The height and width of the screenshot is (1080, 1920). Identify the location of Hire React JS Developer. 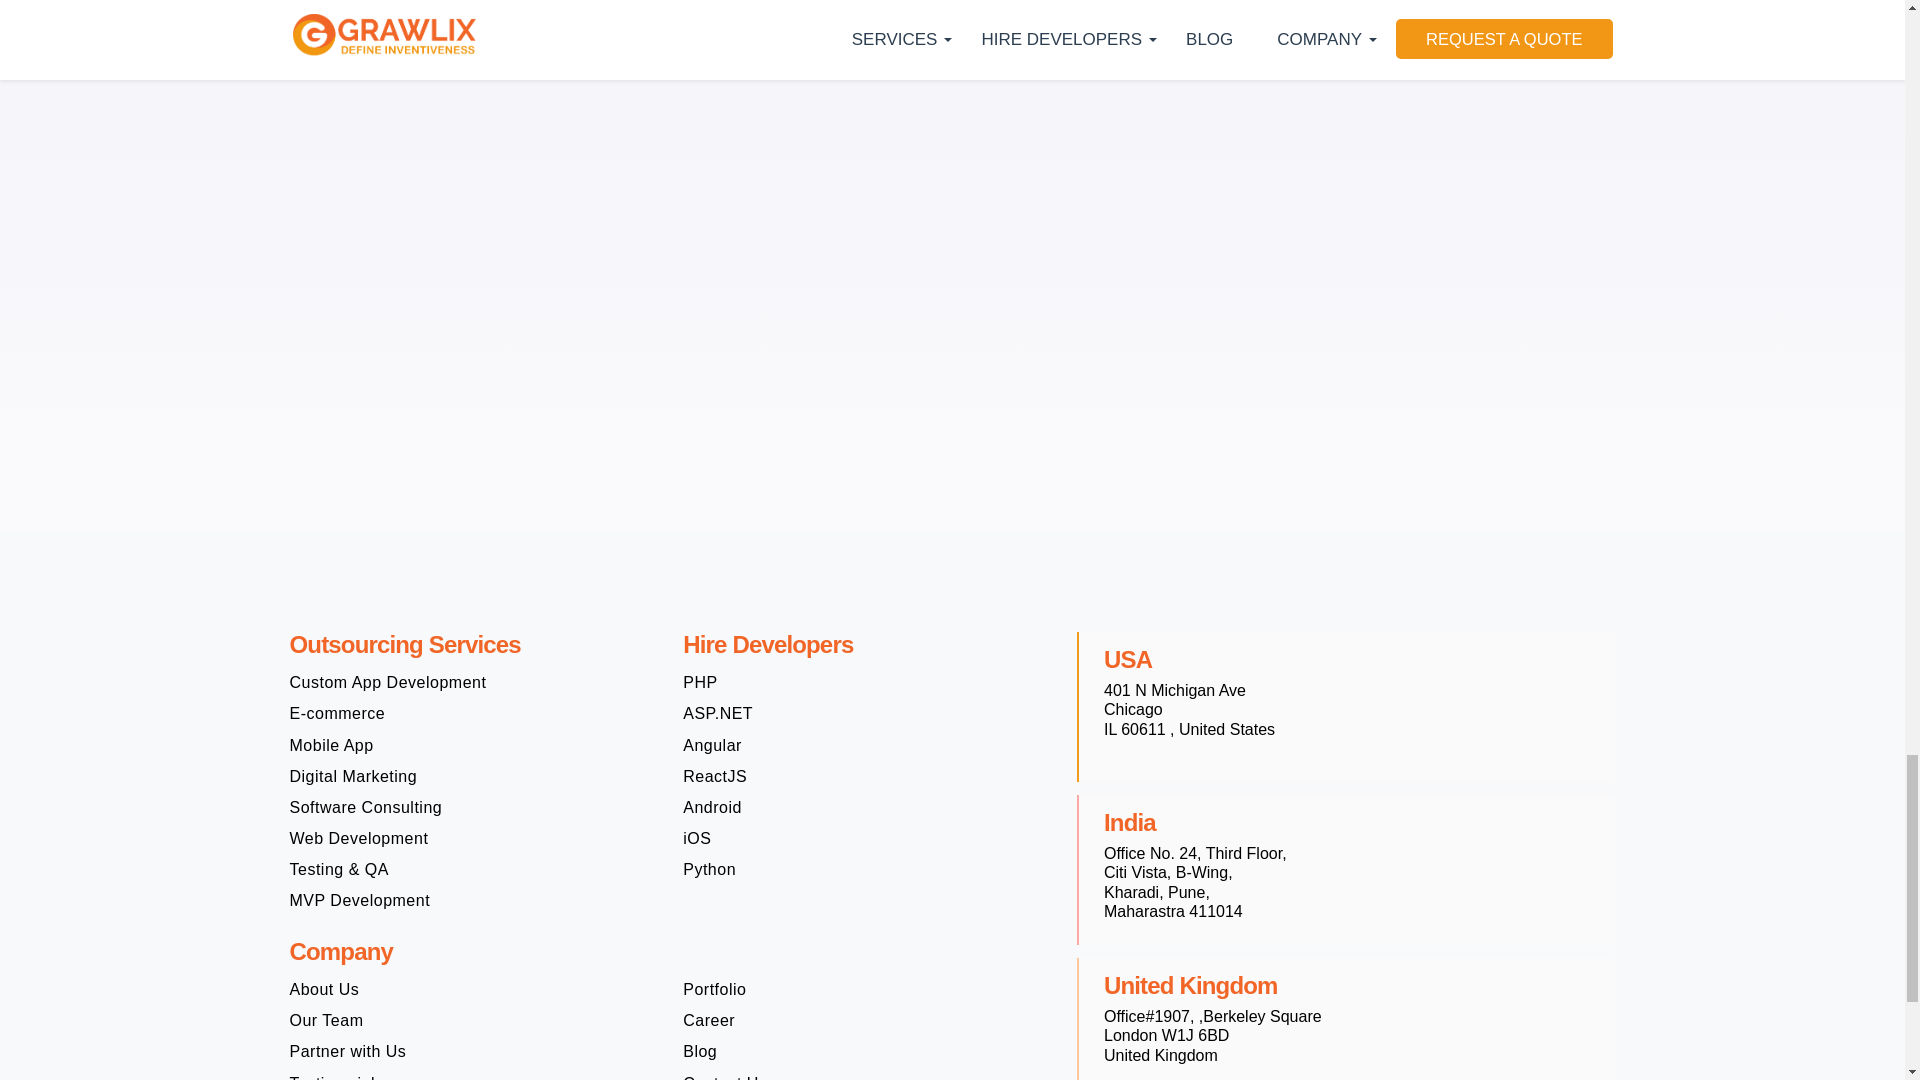
(714, 776).